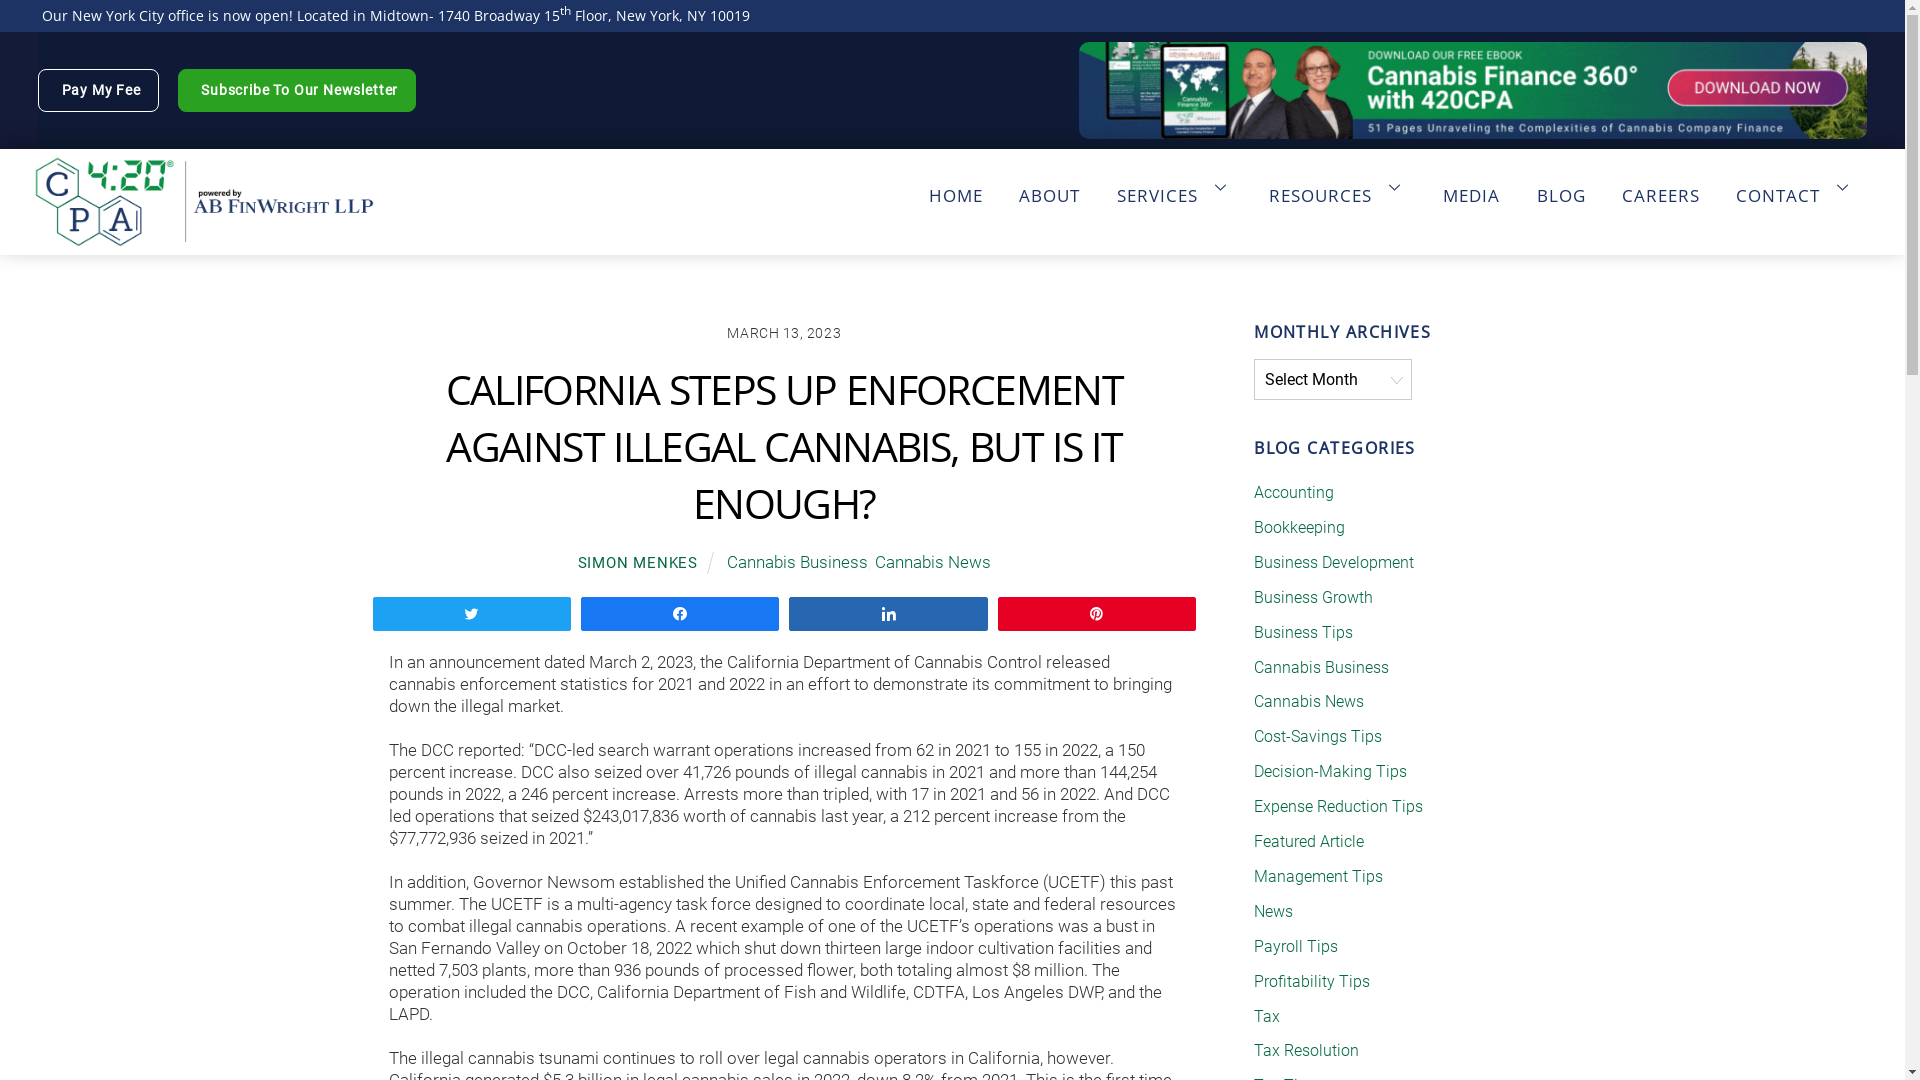 This screenshot has width=1920, height=1080. What do you see at coordinates (1338, 183) in the screenshot?
I see `RESOURCES` at bounding box center [1338, 183].